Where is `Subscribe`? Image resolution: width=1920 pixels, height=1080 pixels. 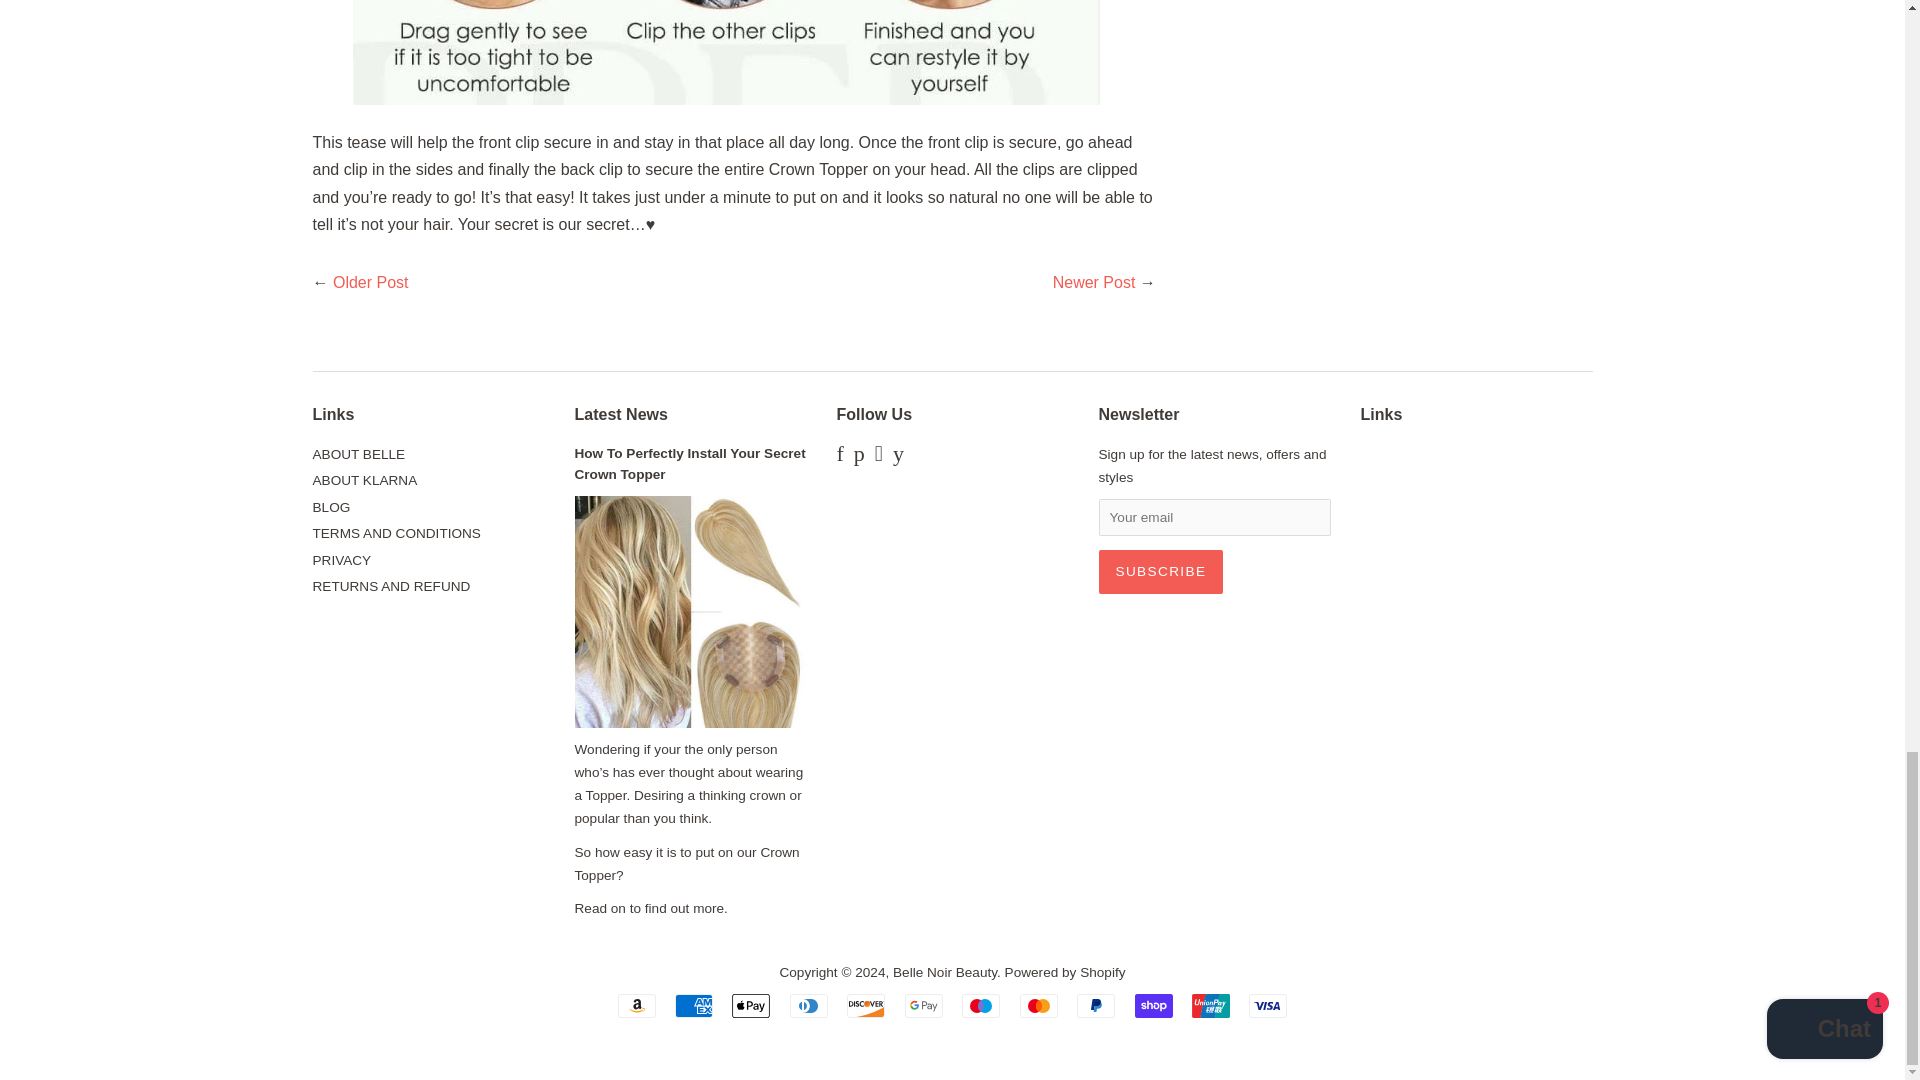 Subscribe is located at coordinates (1160, 572).